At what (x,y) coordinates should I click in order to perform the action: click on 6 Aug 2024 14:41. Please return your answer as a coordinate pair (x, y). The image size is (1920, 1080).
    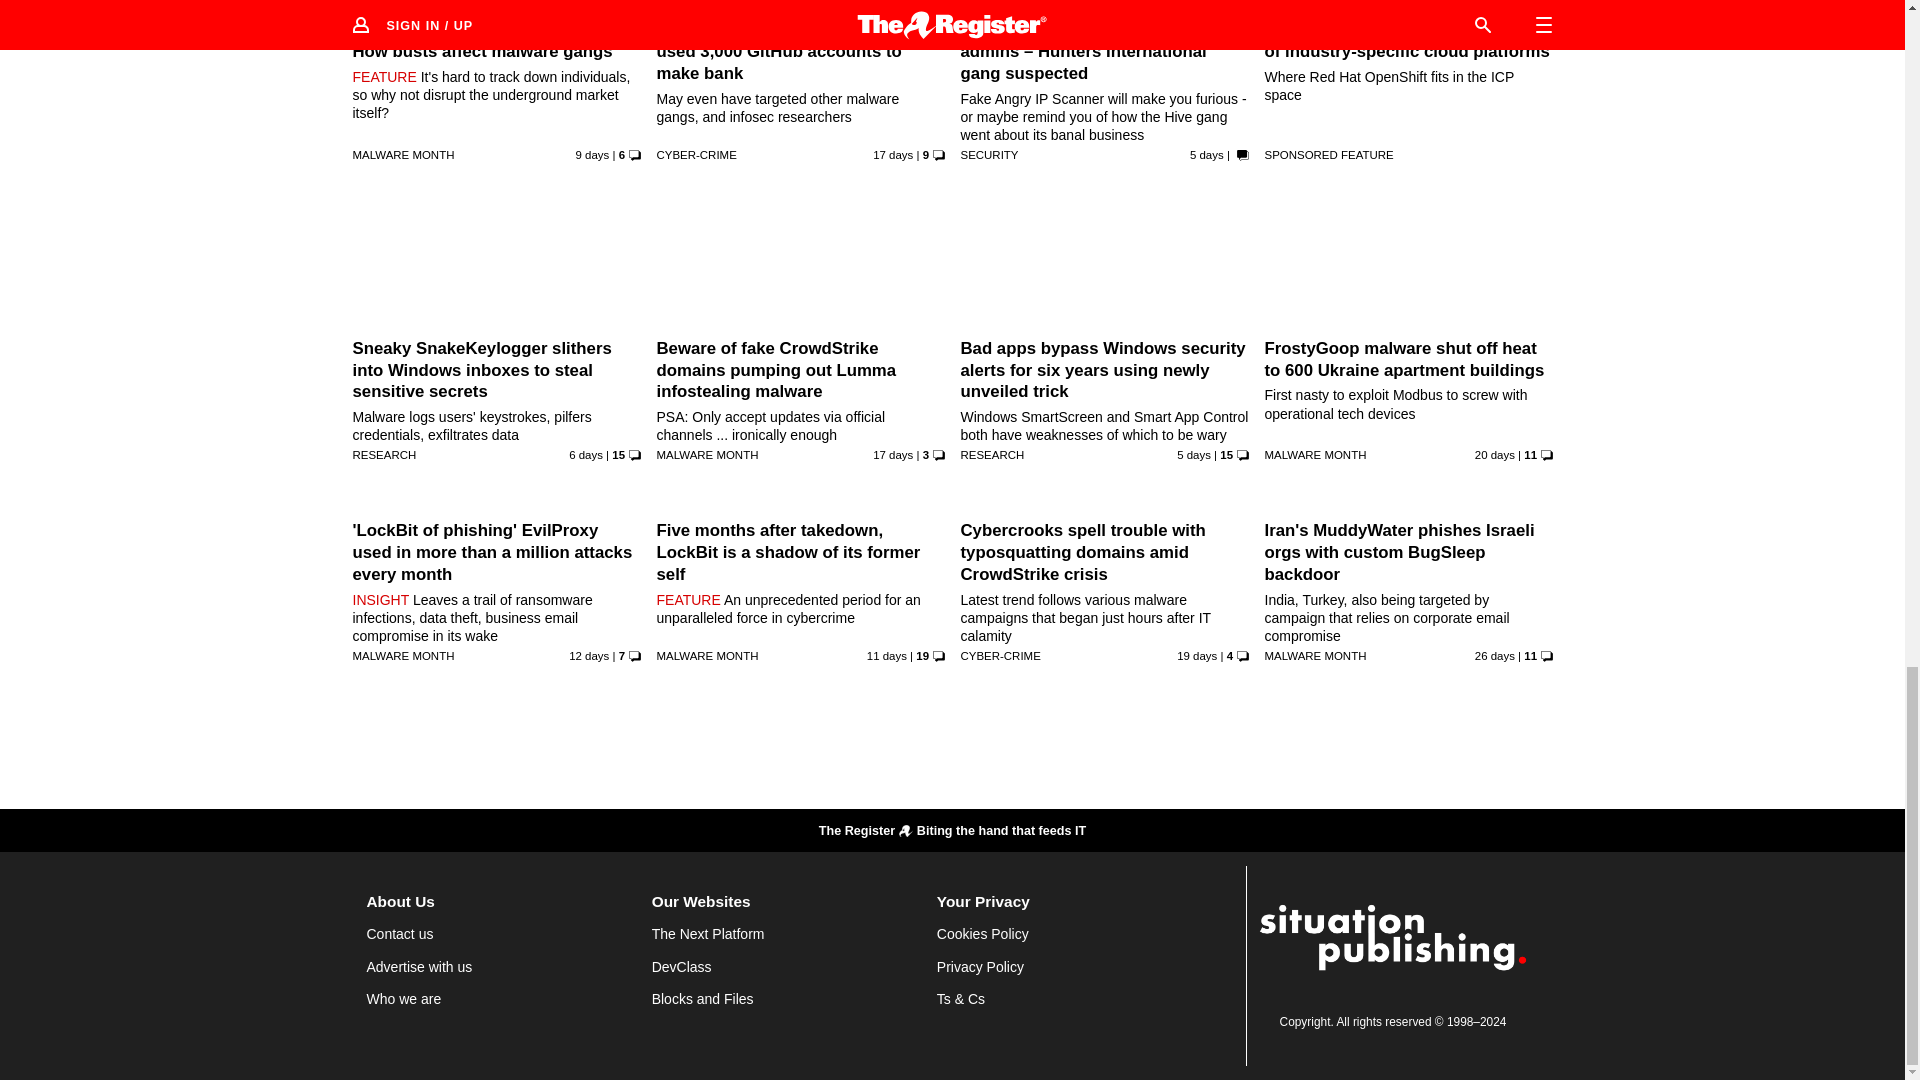
    Looking at the image, I should click on (1194, 455).